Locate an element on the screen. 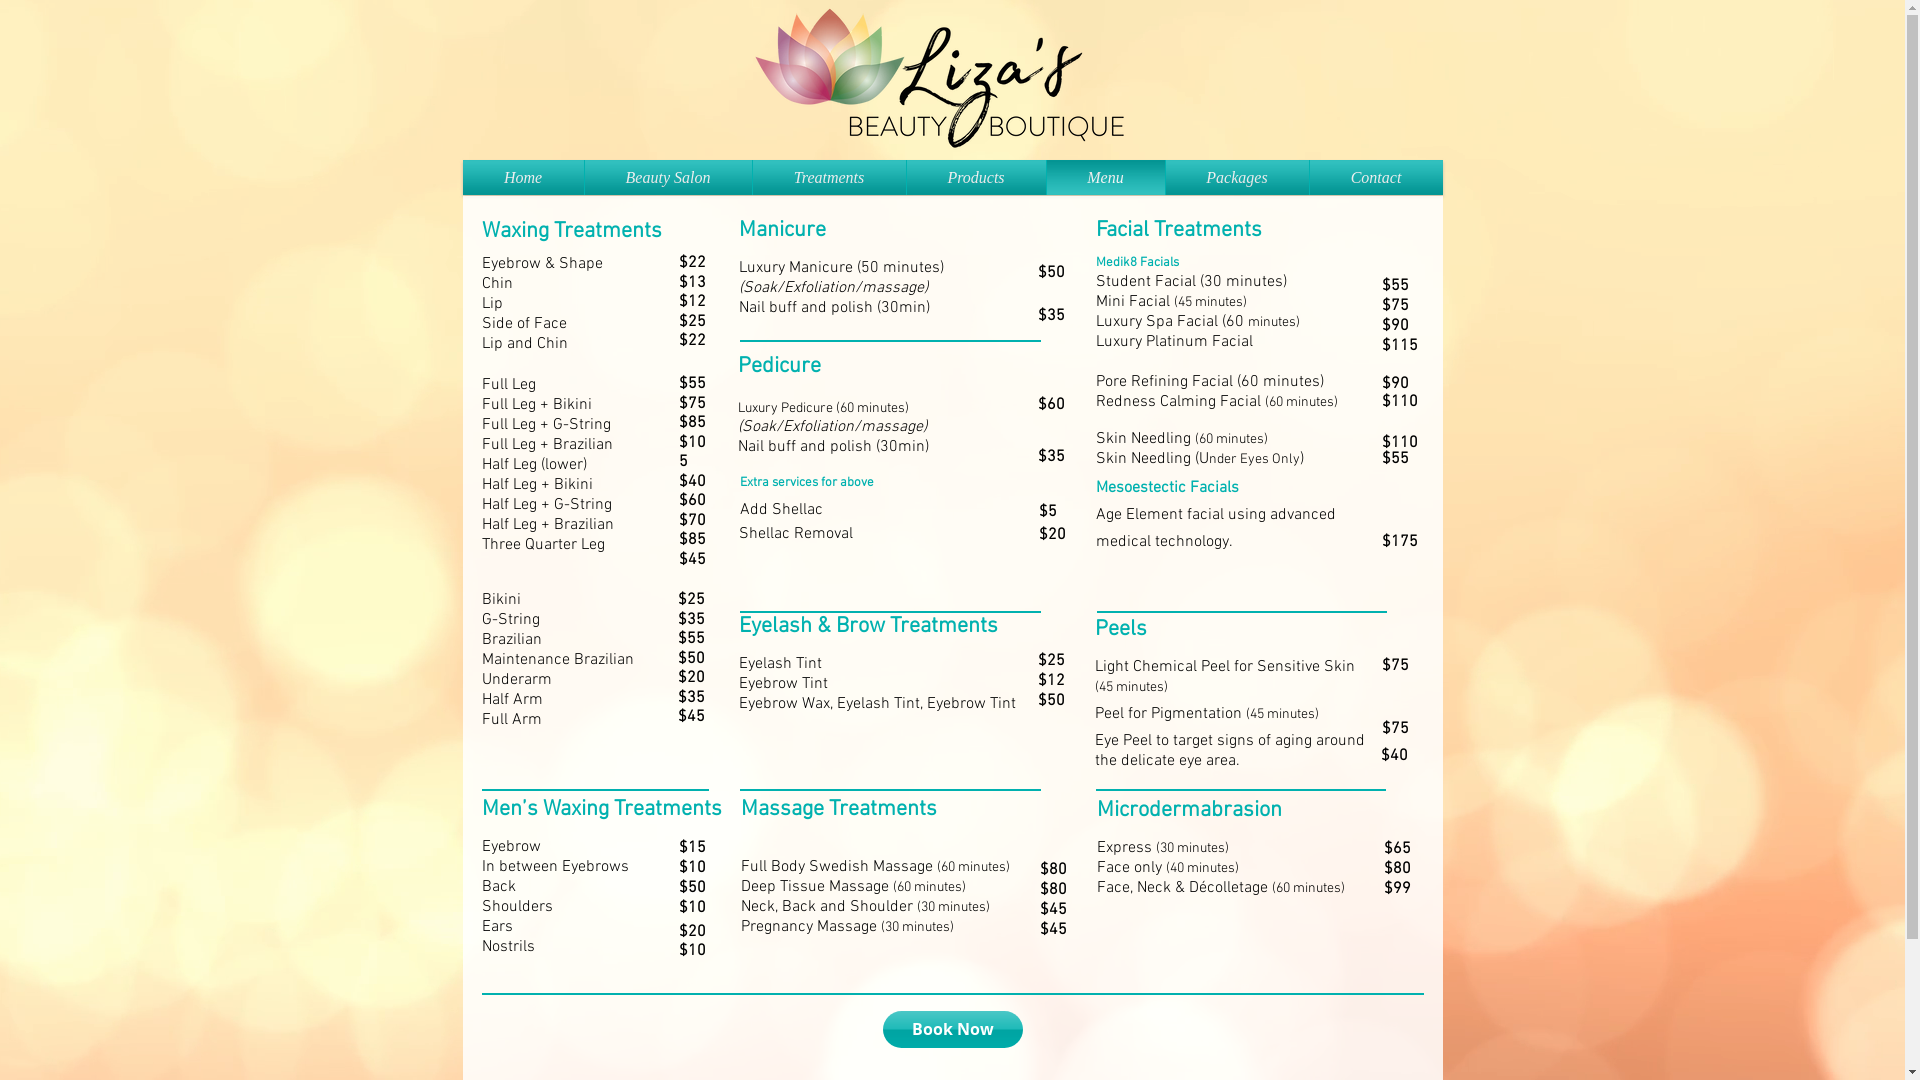  Home is located at coordinates (522, 178).